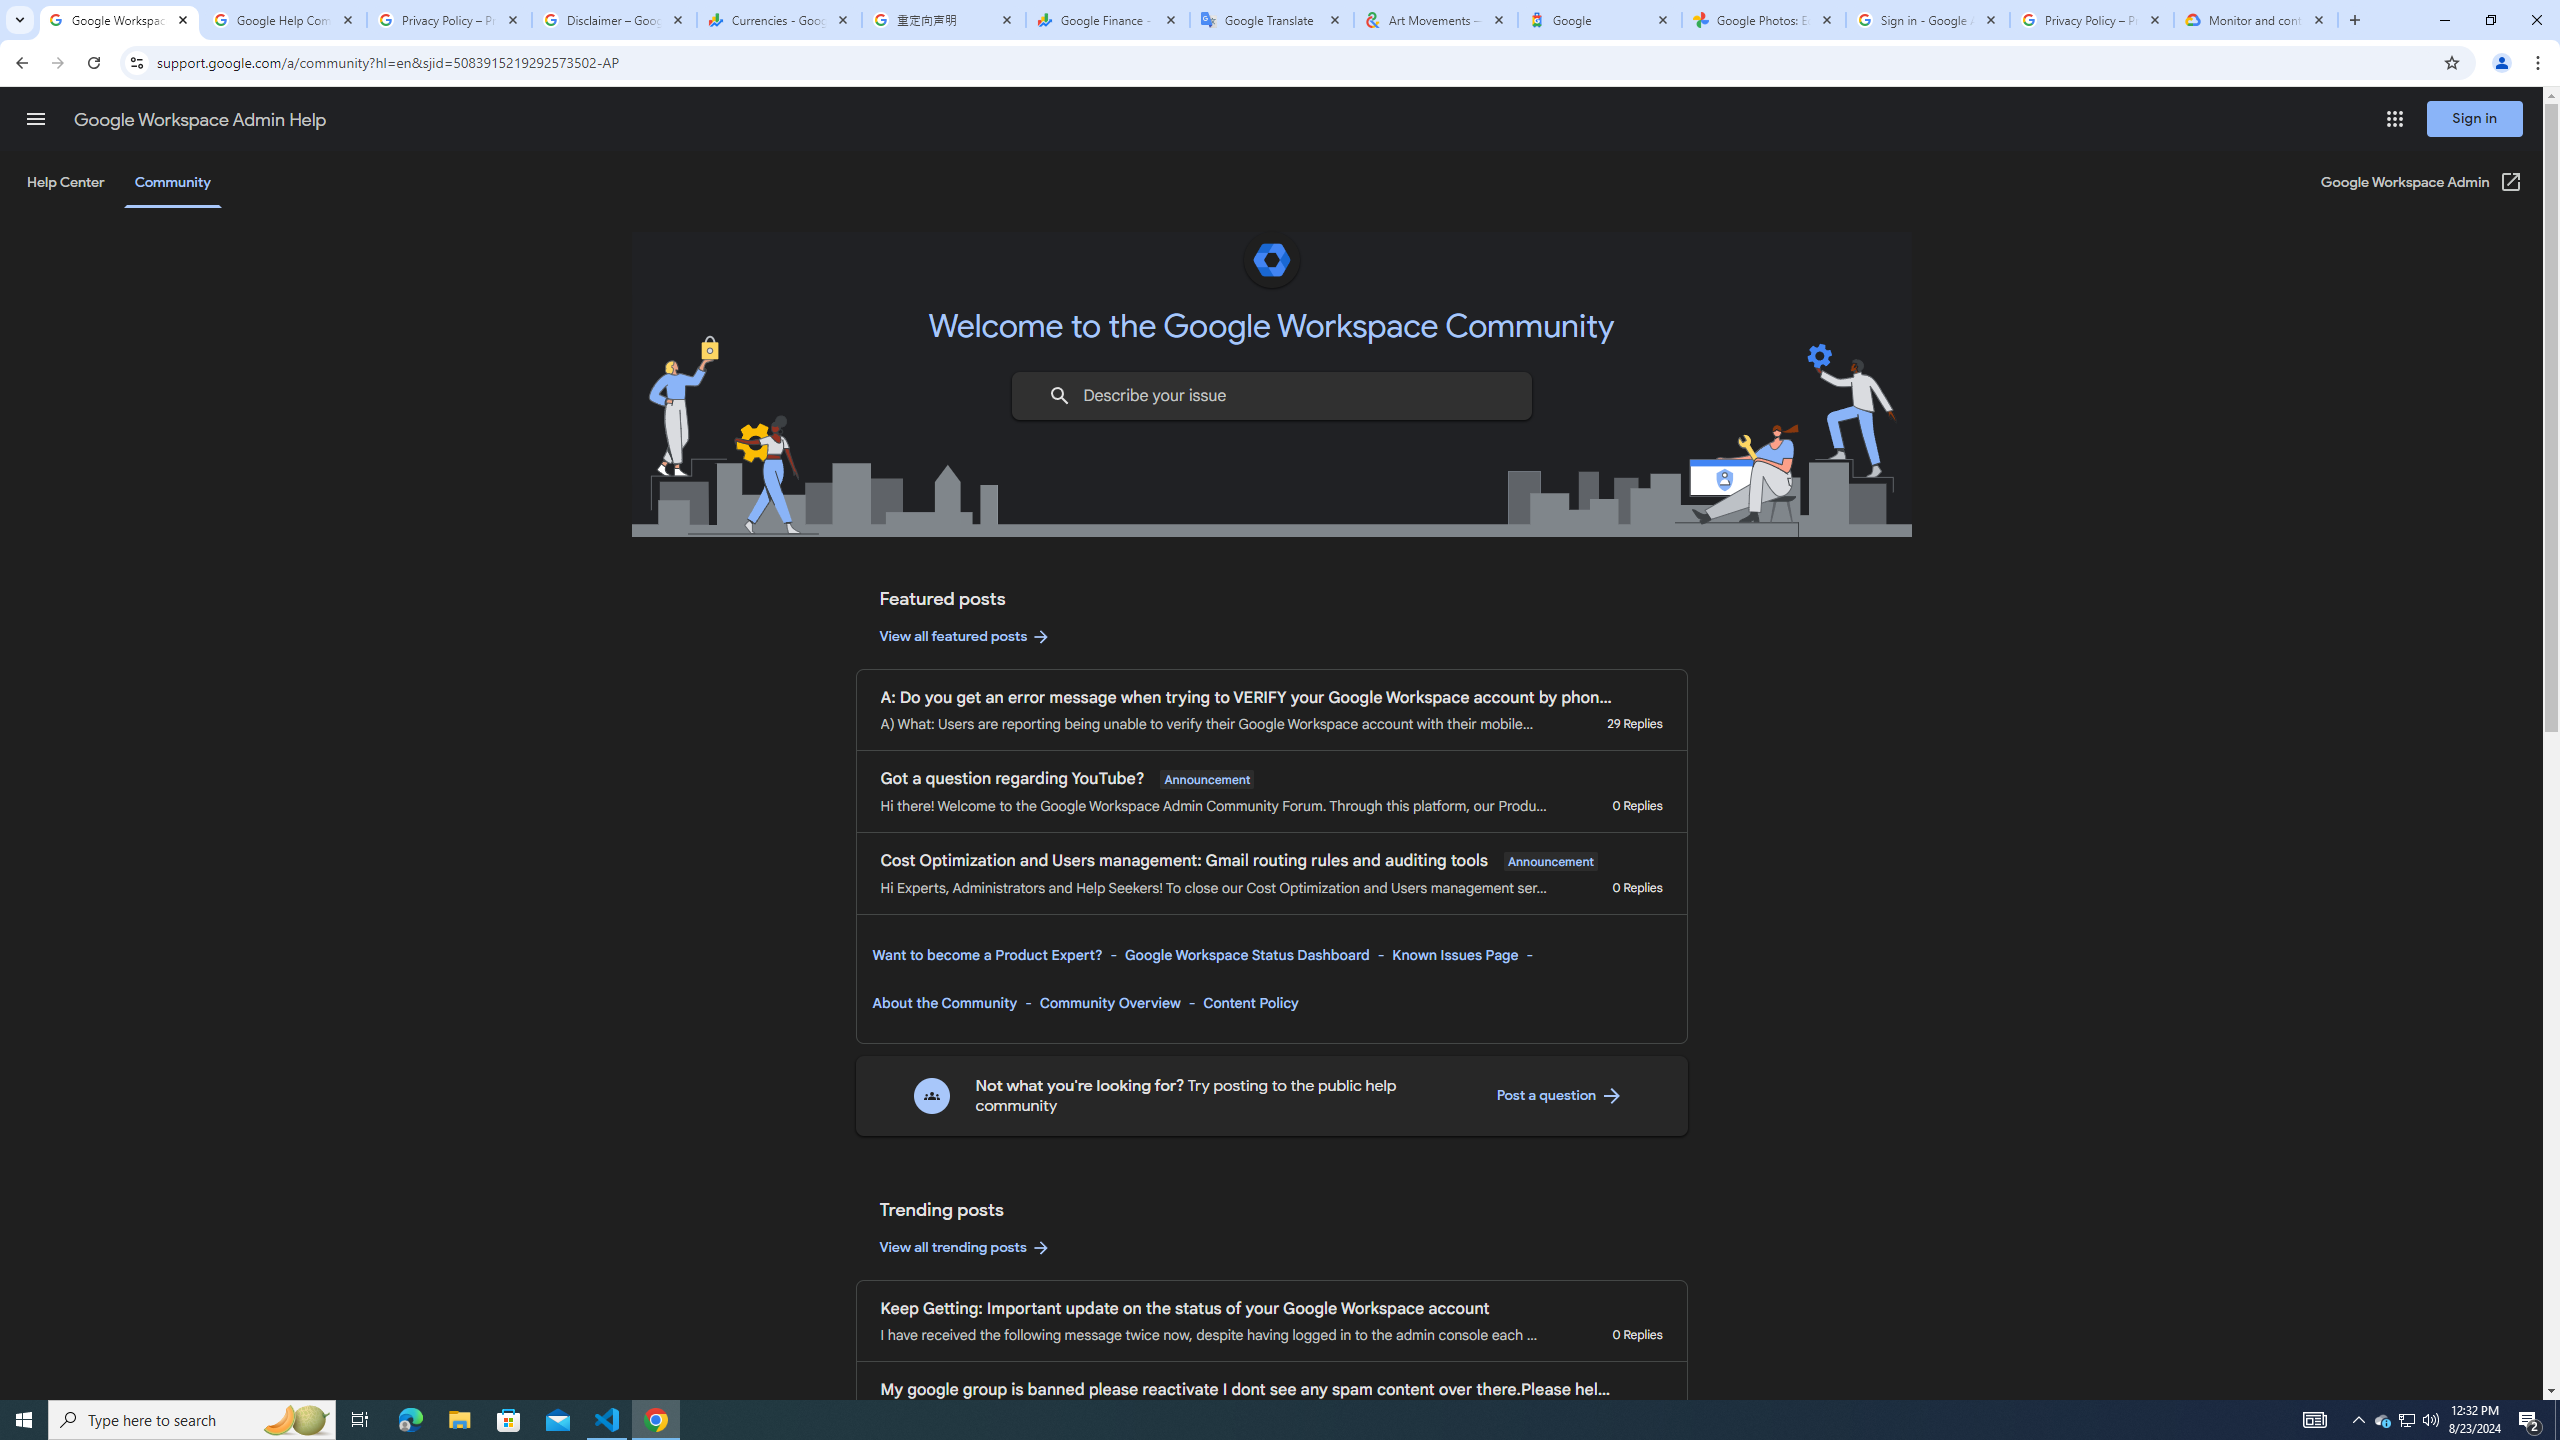  I want to click on Sign in, so click(2475, 118).